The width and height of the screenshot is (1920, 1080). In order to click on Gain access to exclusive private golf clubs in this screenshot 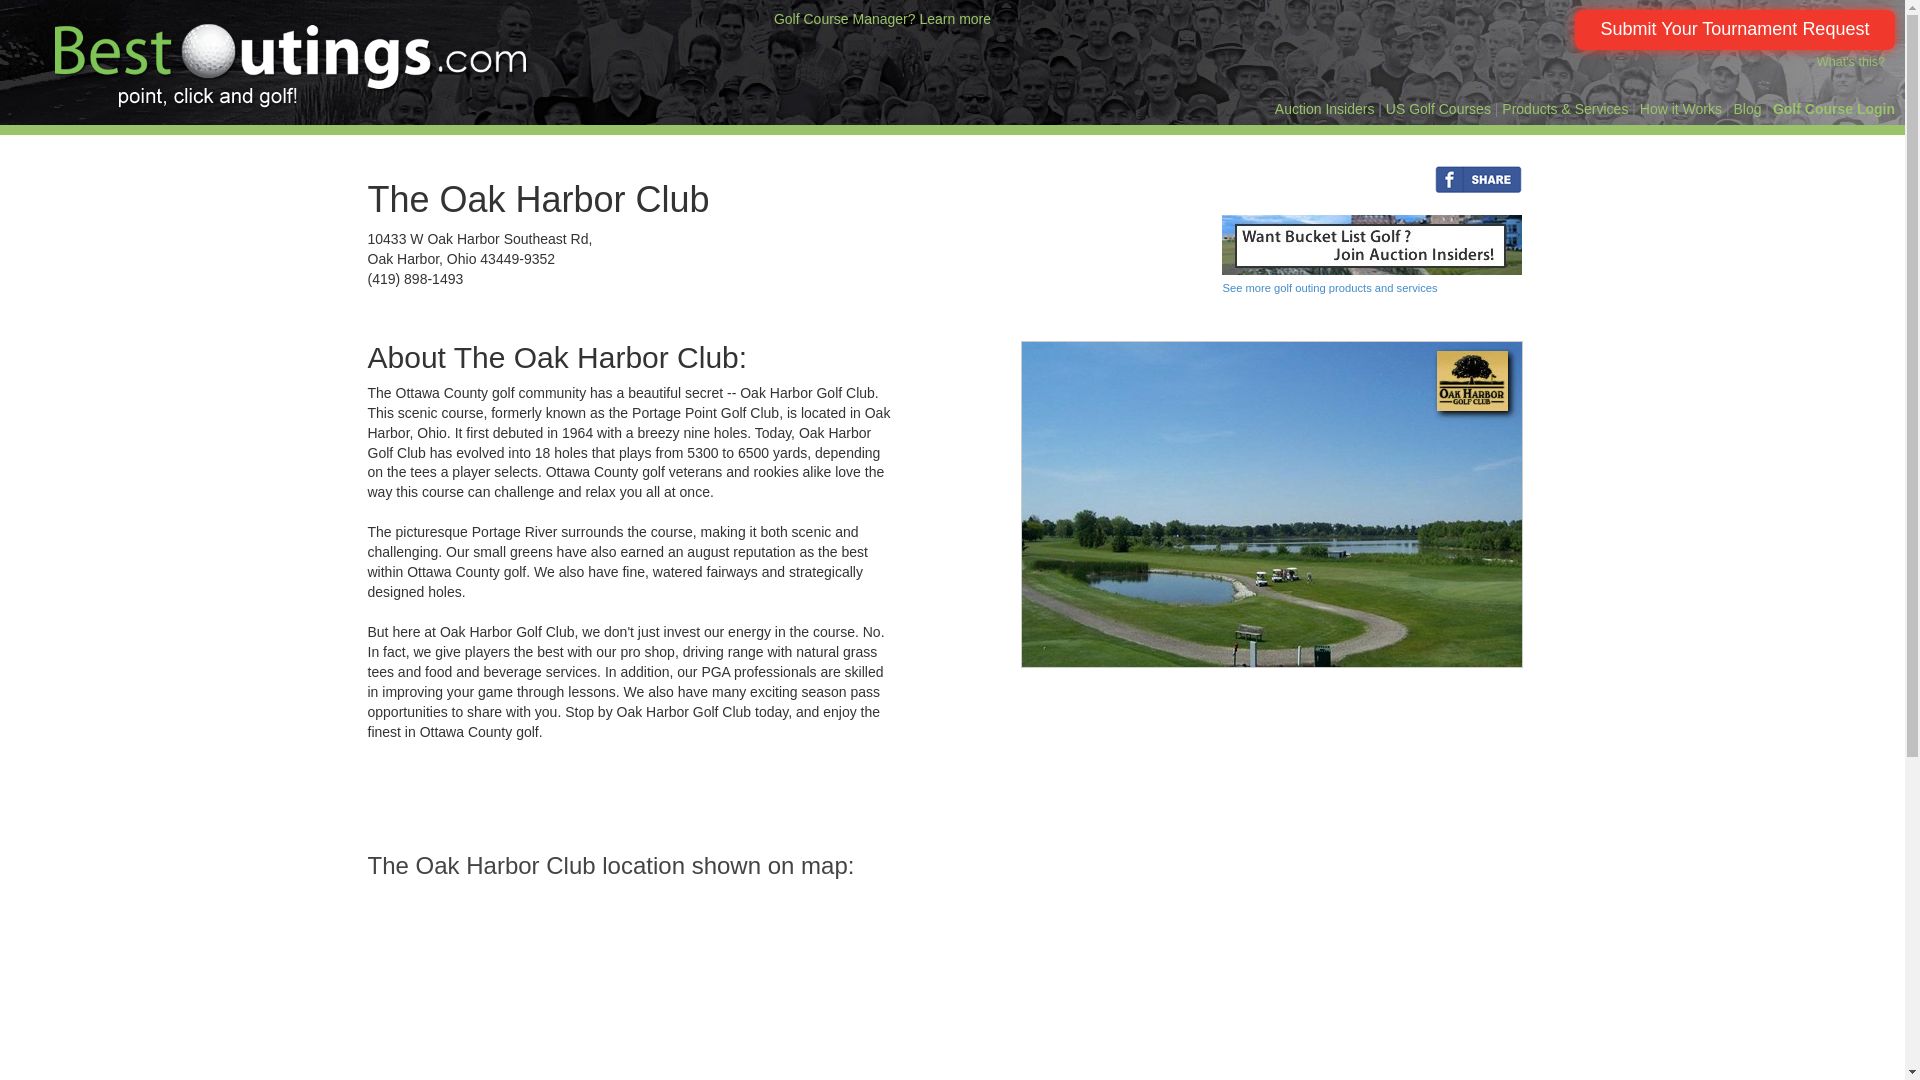, I will do `click(1324, 108)`.